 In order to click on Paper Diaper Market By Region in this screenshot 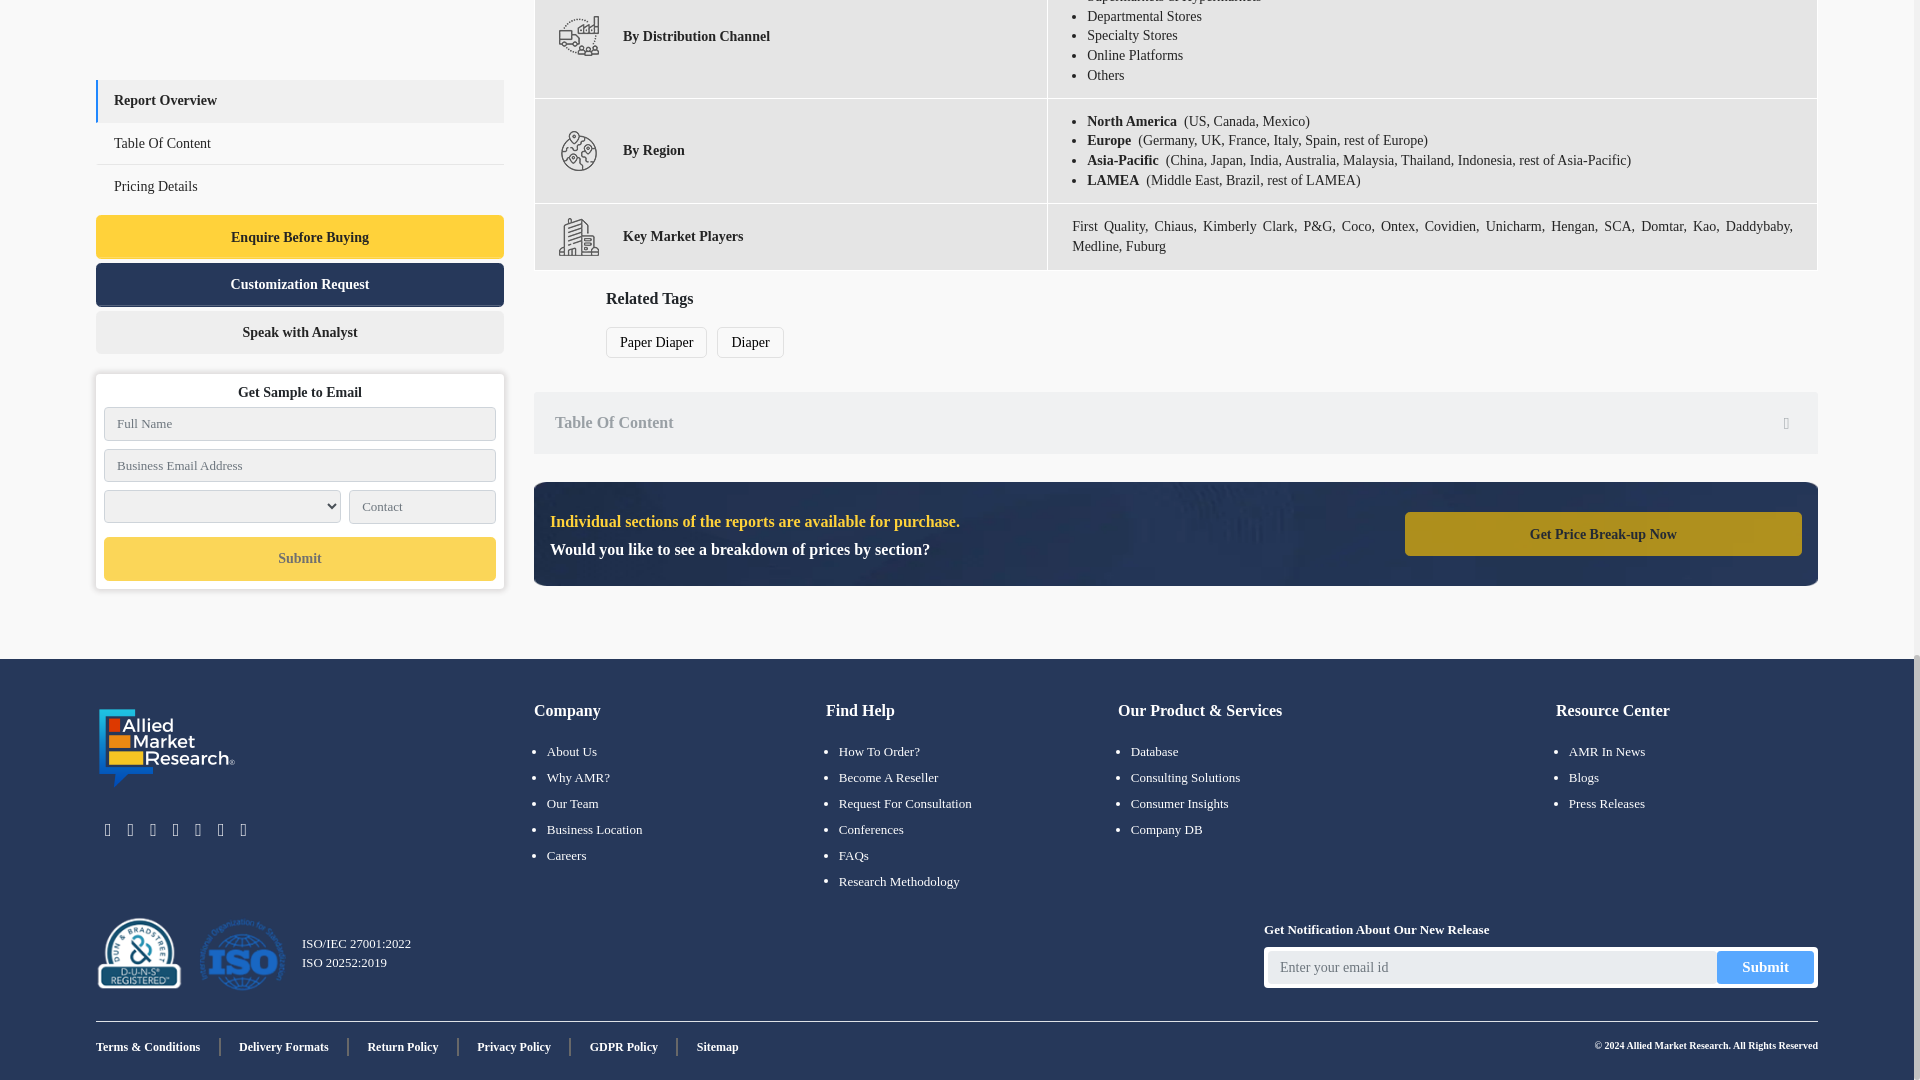, I will do `click(578, 150)`.